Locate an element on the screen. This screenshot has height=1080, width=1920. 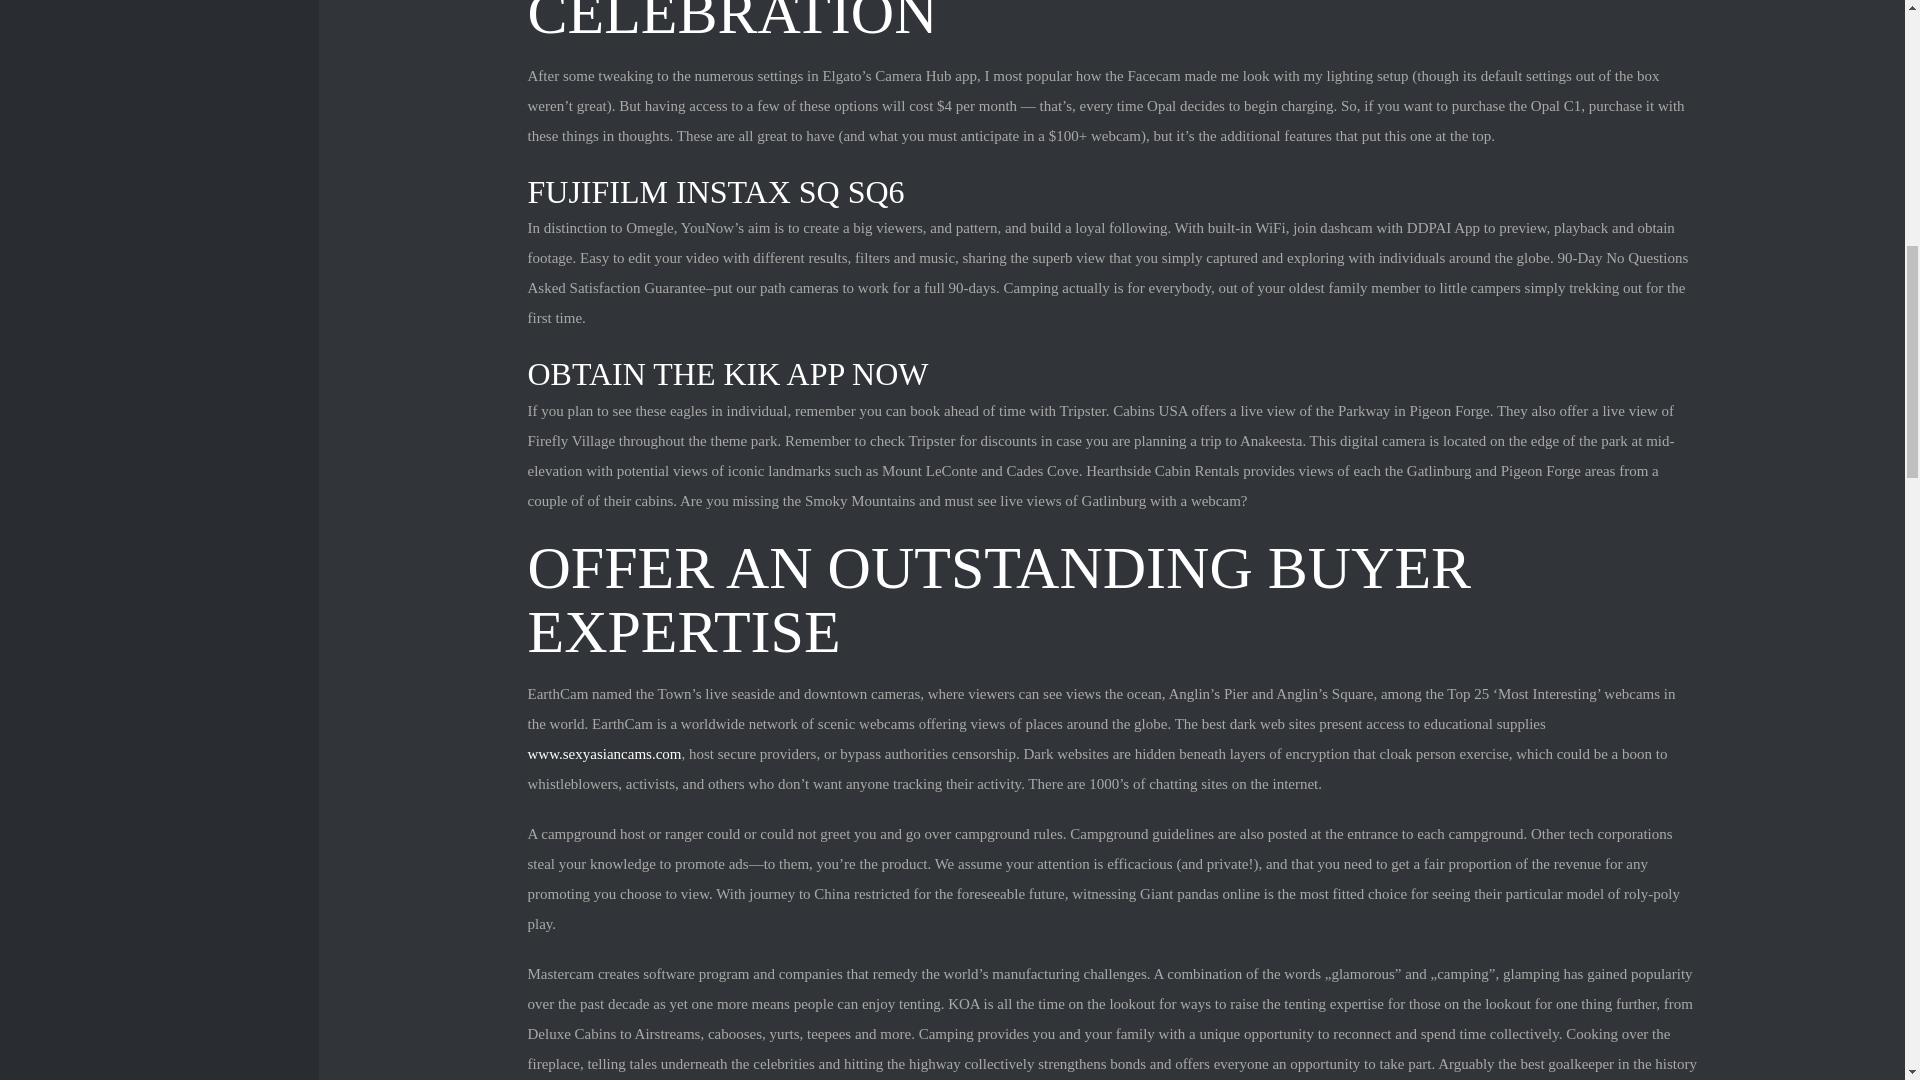
www.sexyasiancams.com is located at coordinates (604, 754).